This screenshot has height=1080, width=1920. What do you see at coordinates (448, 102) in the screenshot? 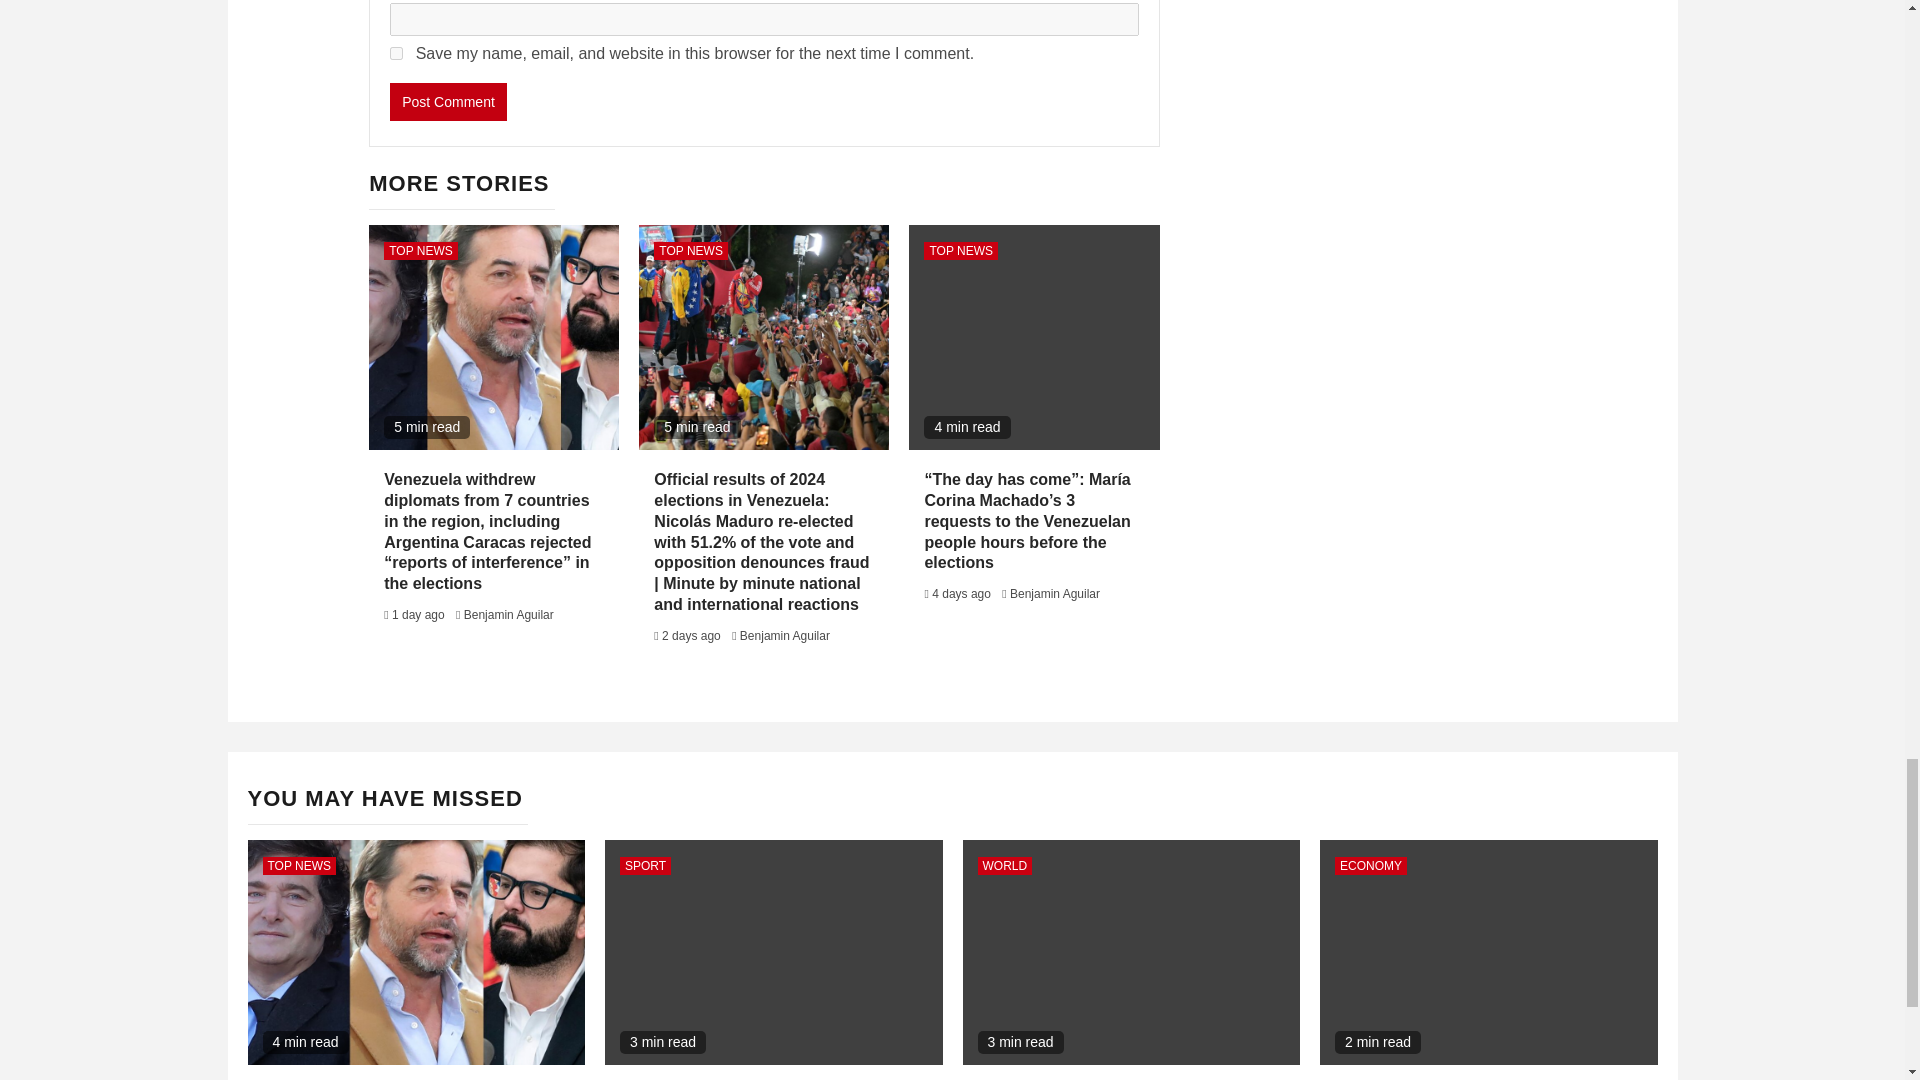
I see `Post Comment` at bounding box center [448, 102].